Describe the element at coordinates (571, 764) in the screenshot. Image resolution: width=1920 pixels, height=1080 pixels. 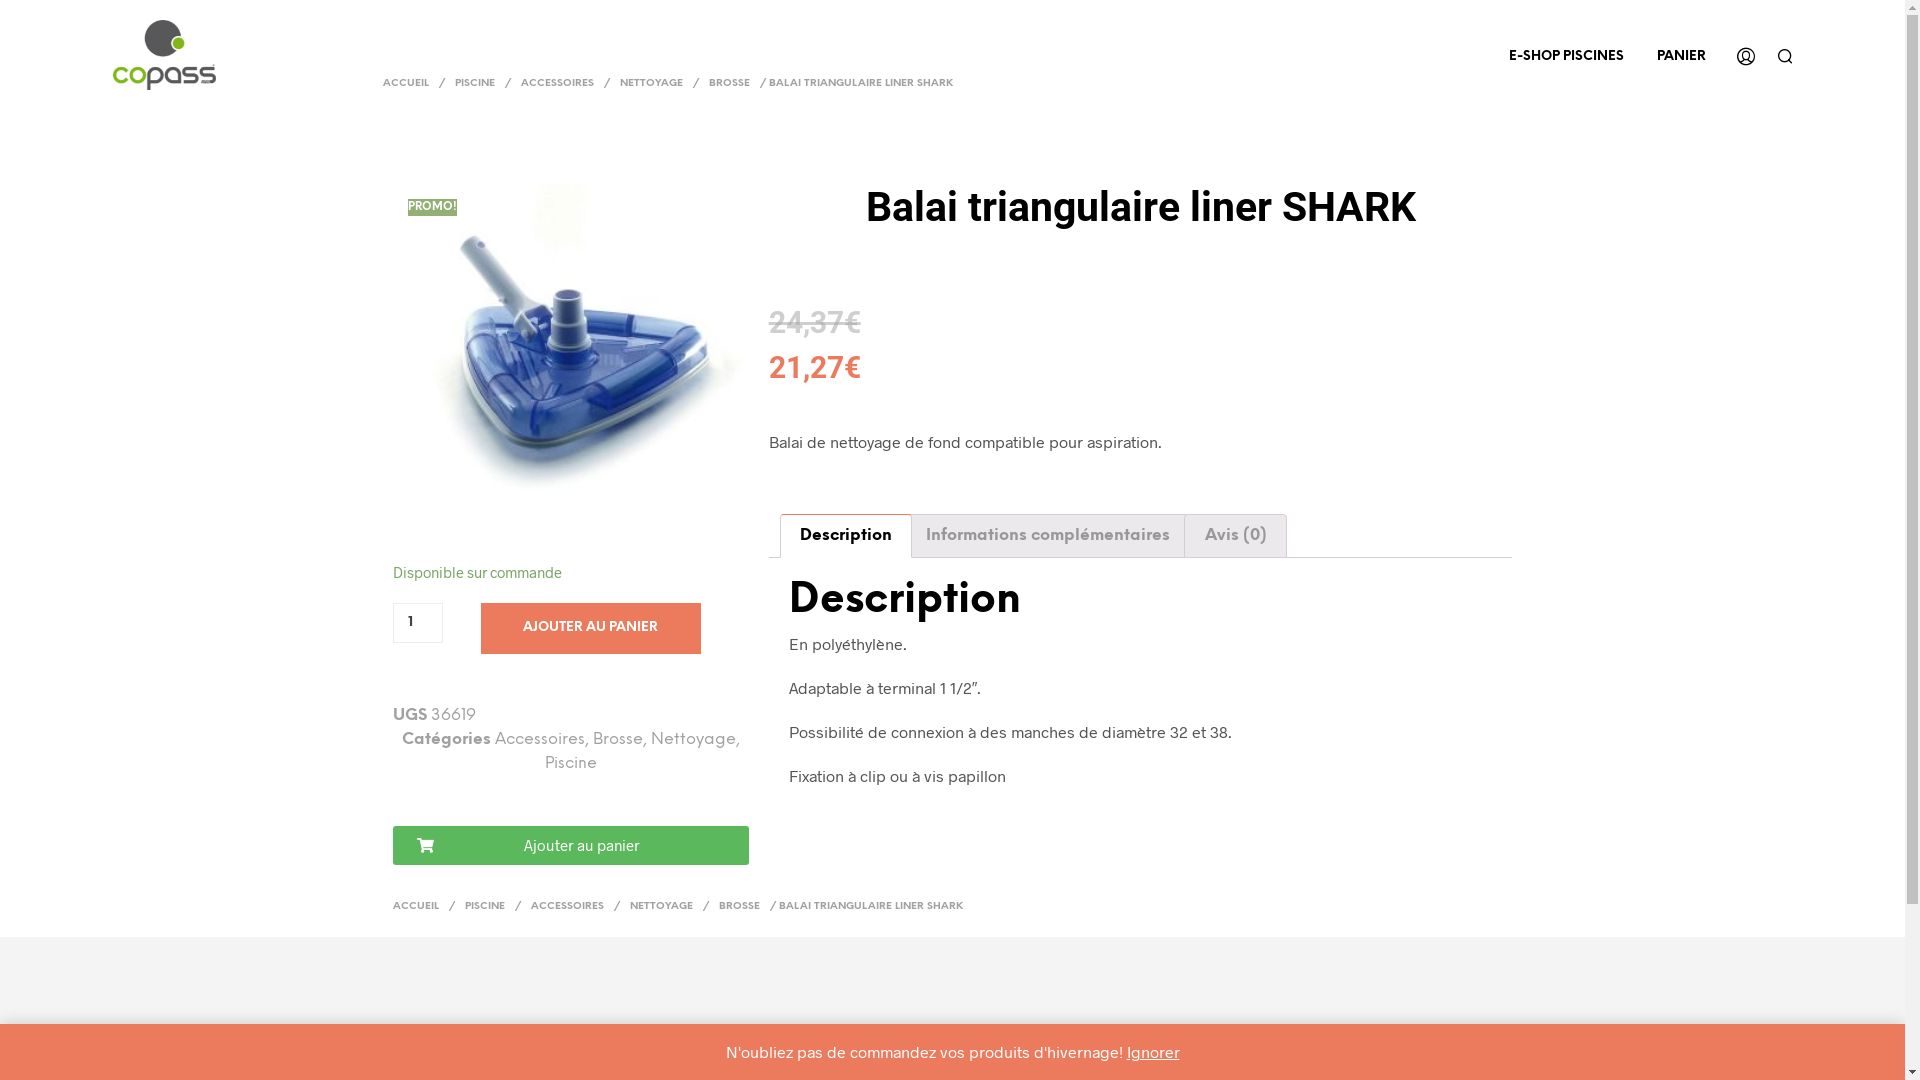
I see `Piscine` at that location.